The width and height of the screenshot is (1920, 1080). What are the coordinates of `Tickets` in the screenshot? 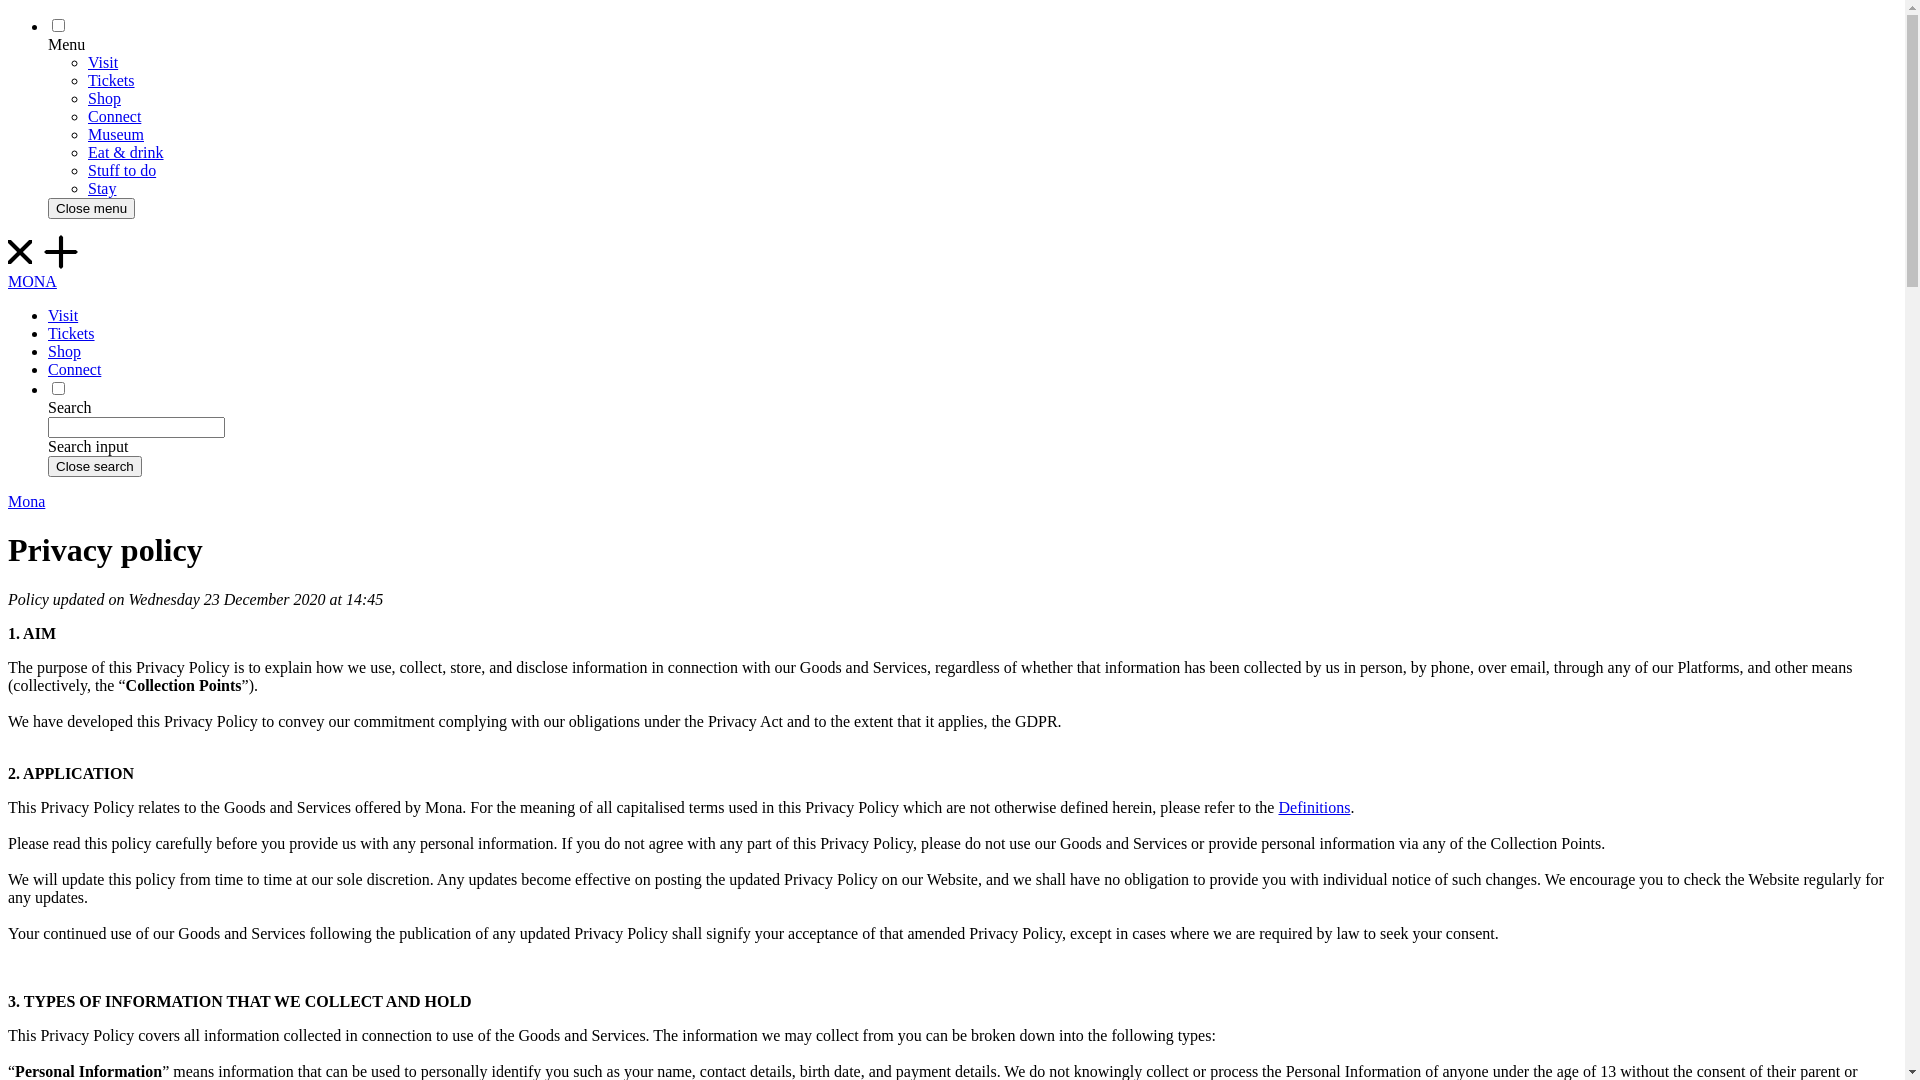 It's located at (72, 334).